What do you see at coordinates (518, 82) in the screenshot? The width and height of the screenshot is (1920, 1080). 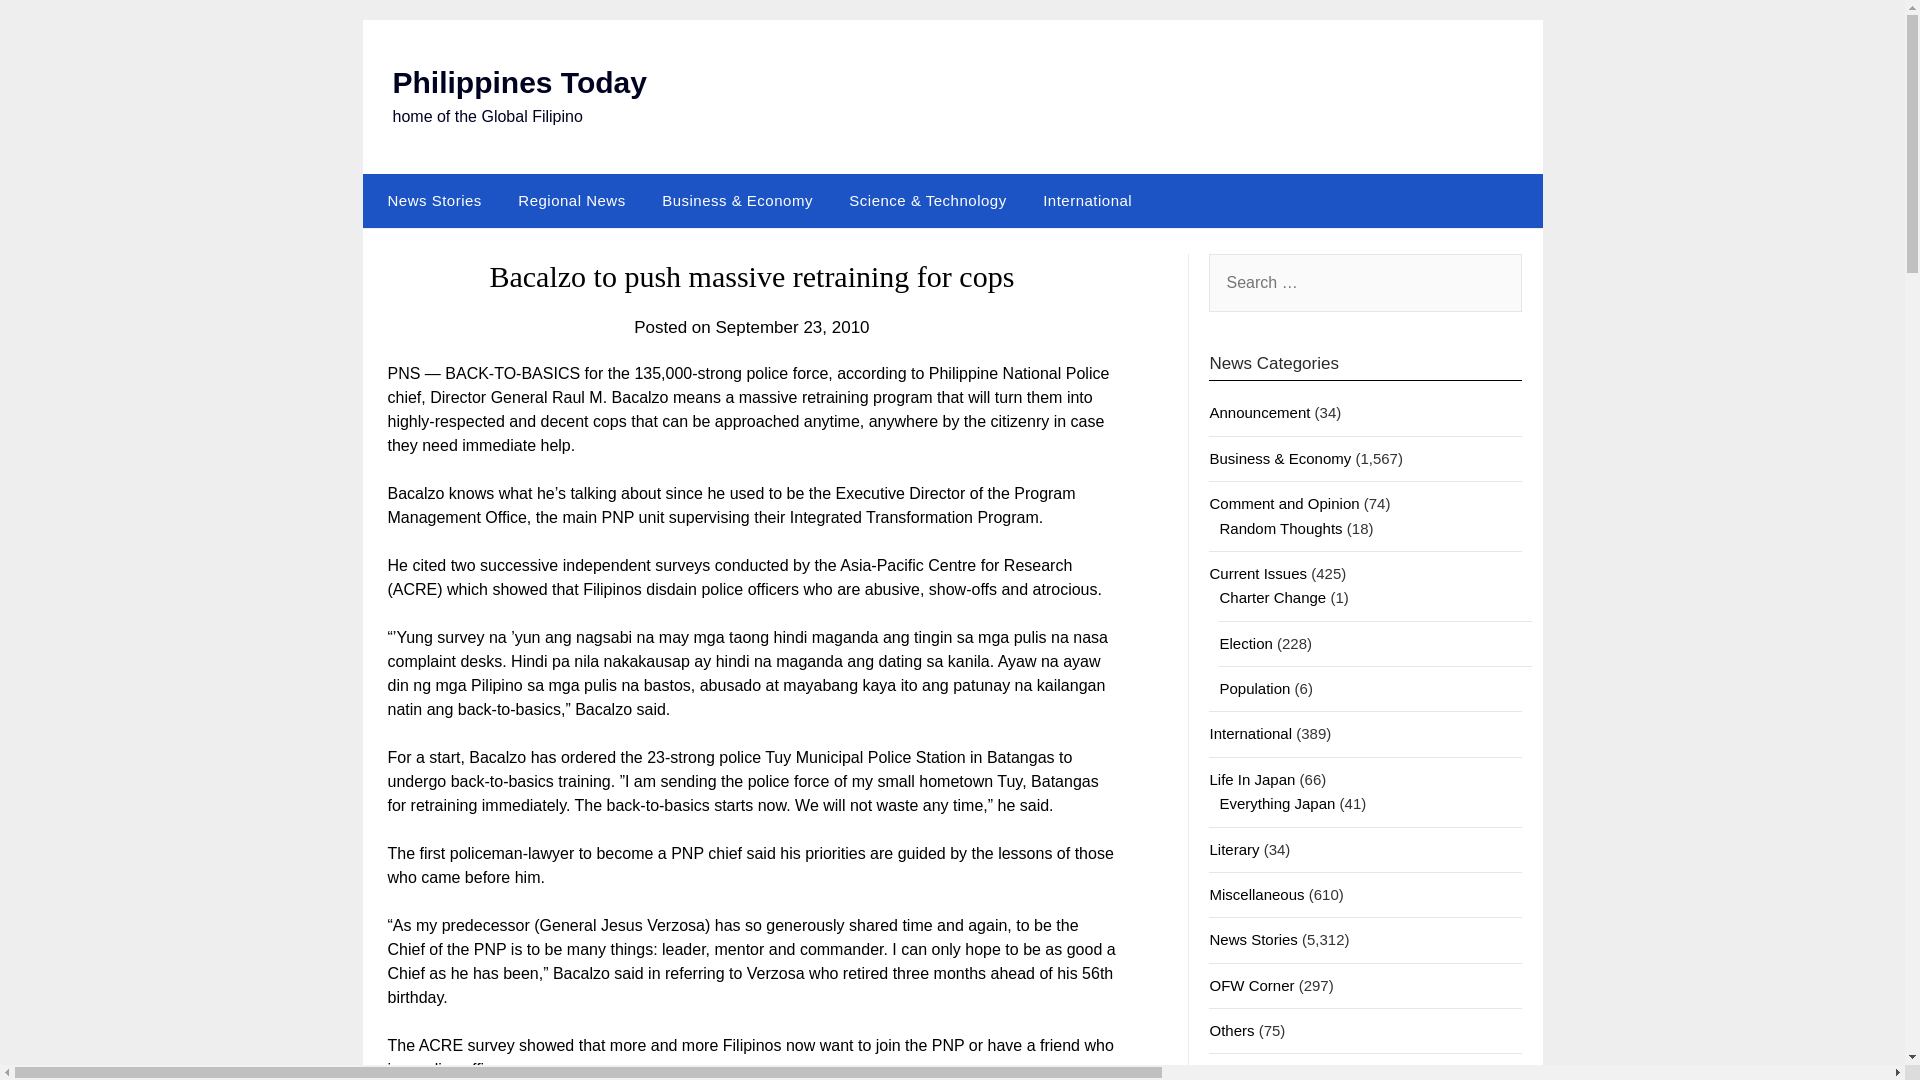 I see `Philippines Today` at bounding box center [518, 82].